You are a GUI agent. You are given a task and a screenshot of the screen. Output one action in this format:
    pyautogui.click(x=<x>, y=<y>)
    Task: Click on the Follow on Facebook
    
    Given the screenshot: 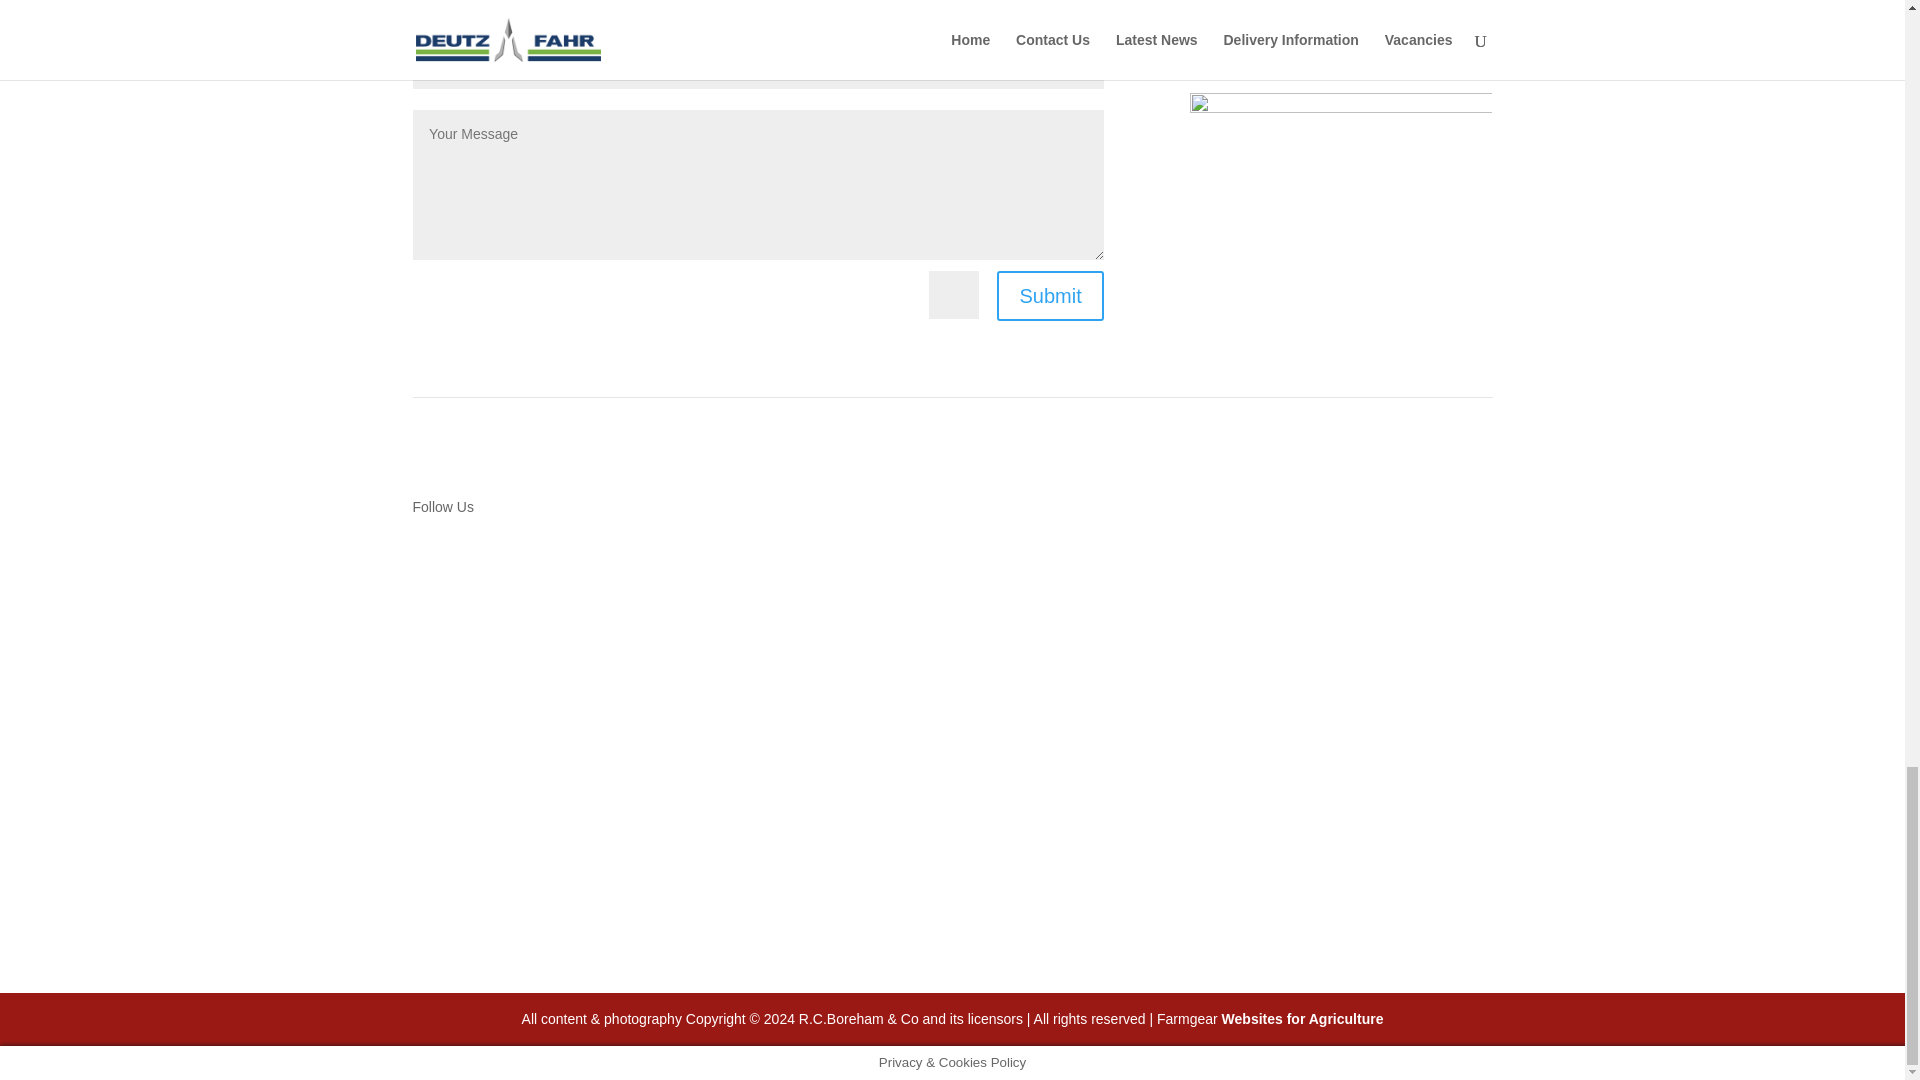 What is the action you would take?
    pyautogui.click(x=467, y=638)
    